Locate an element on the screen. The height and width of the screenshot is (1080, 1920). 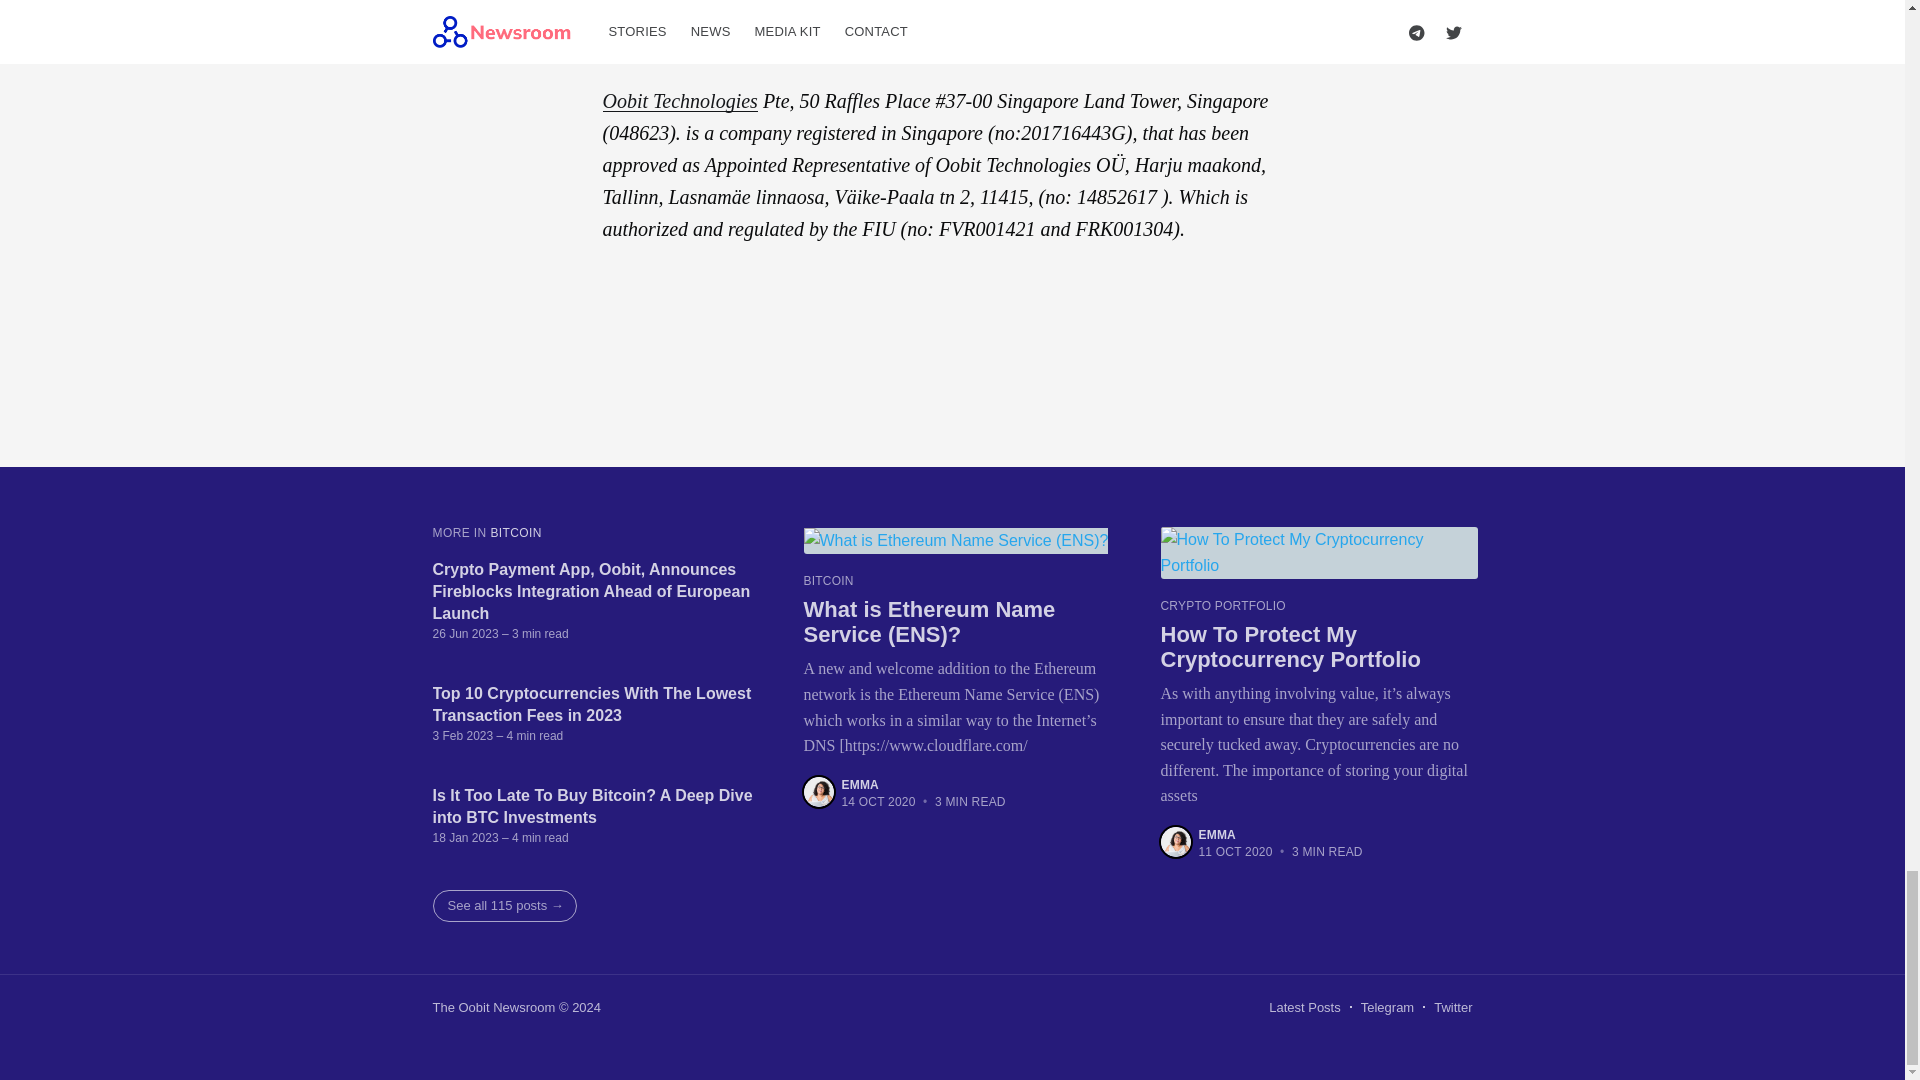
The Oobit Newsroom is located at coordinates (493, 1008).